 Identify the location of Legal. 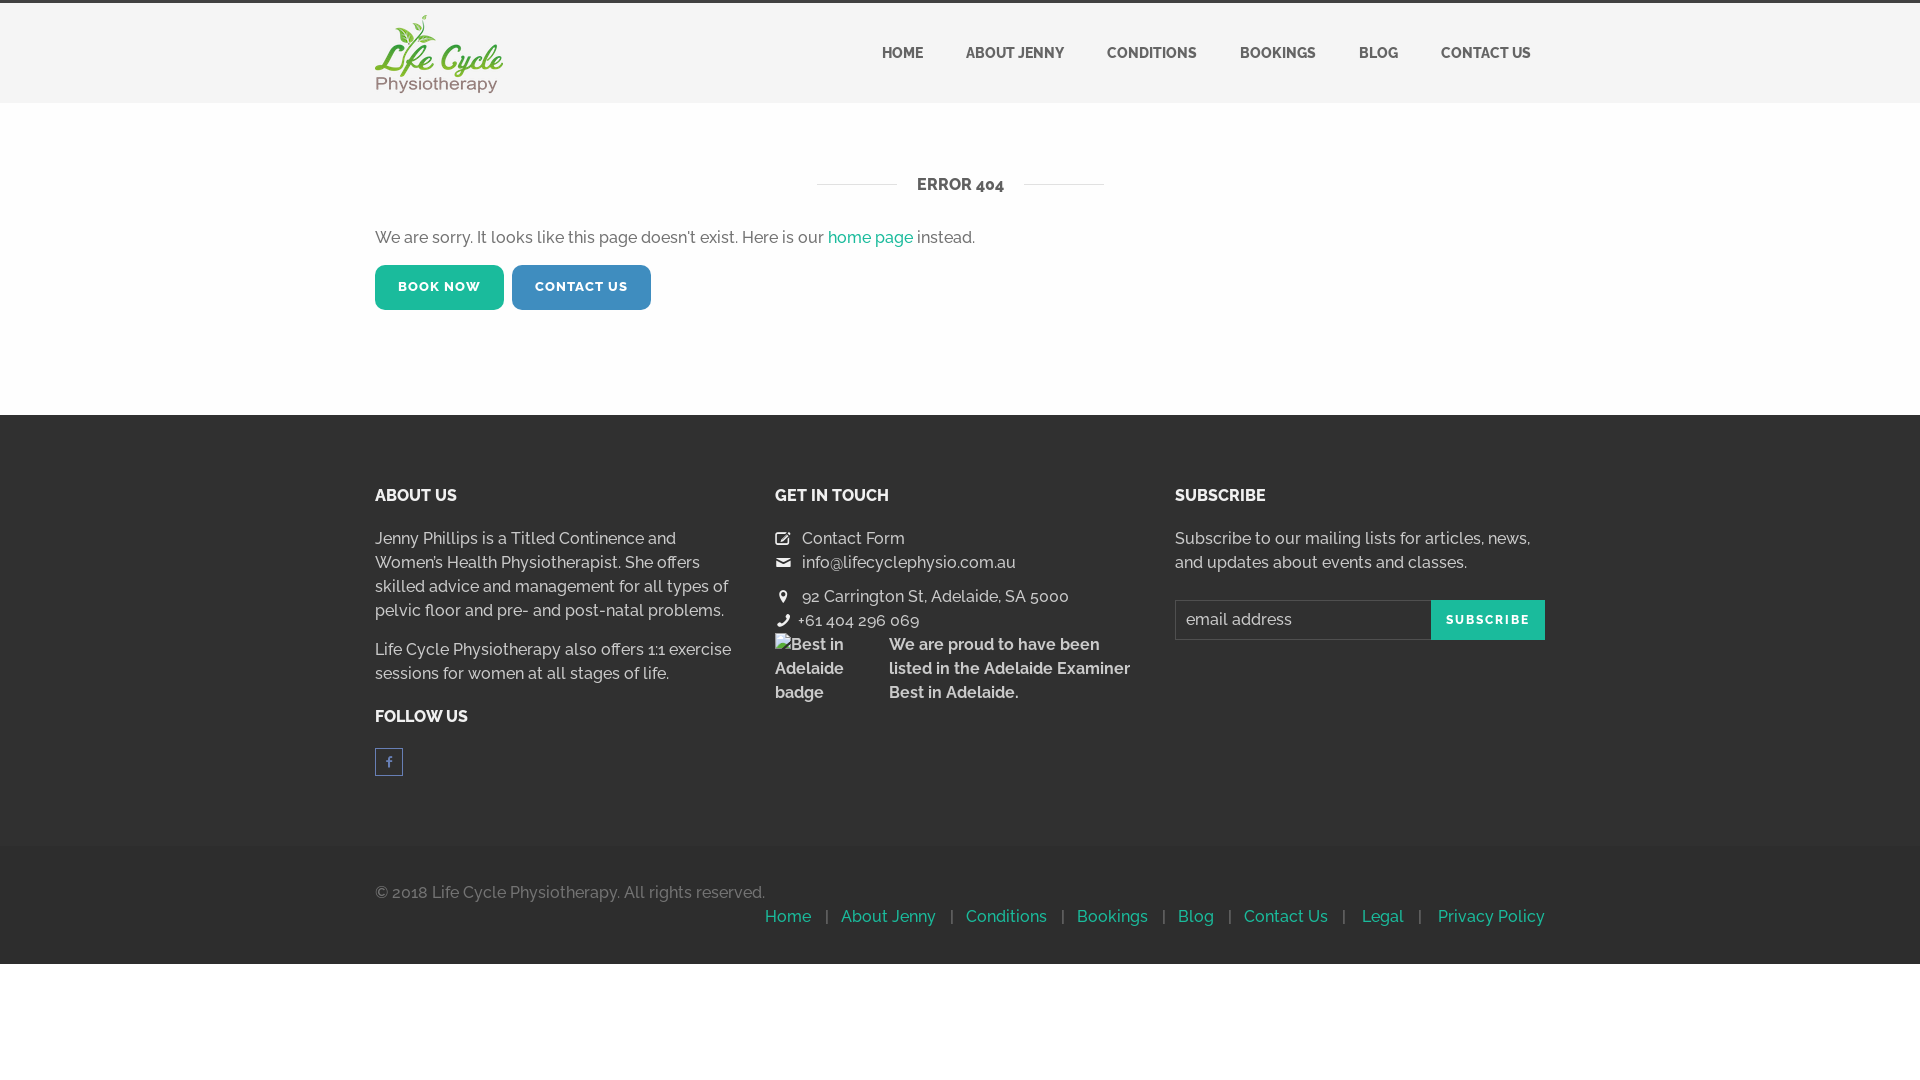
(1383, 916).